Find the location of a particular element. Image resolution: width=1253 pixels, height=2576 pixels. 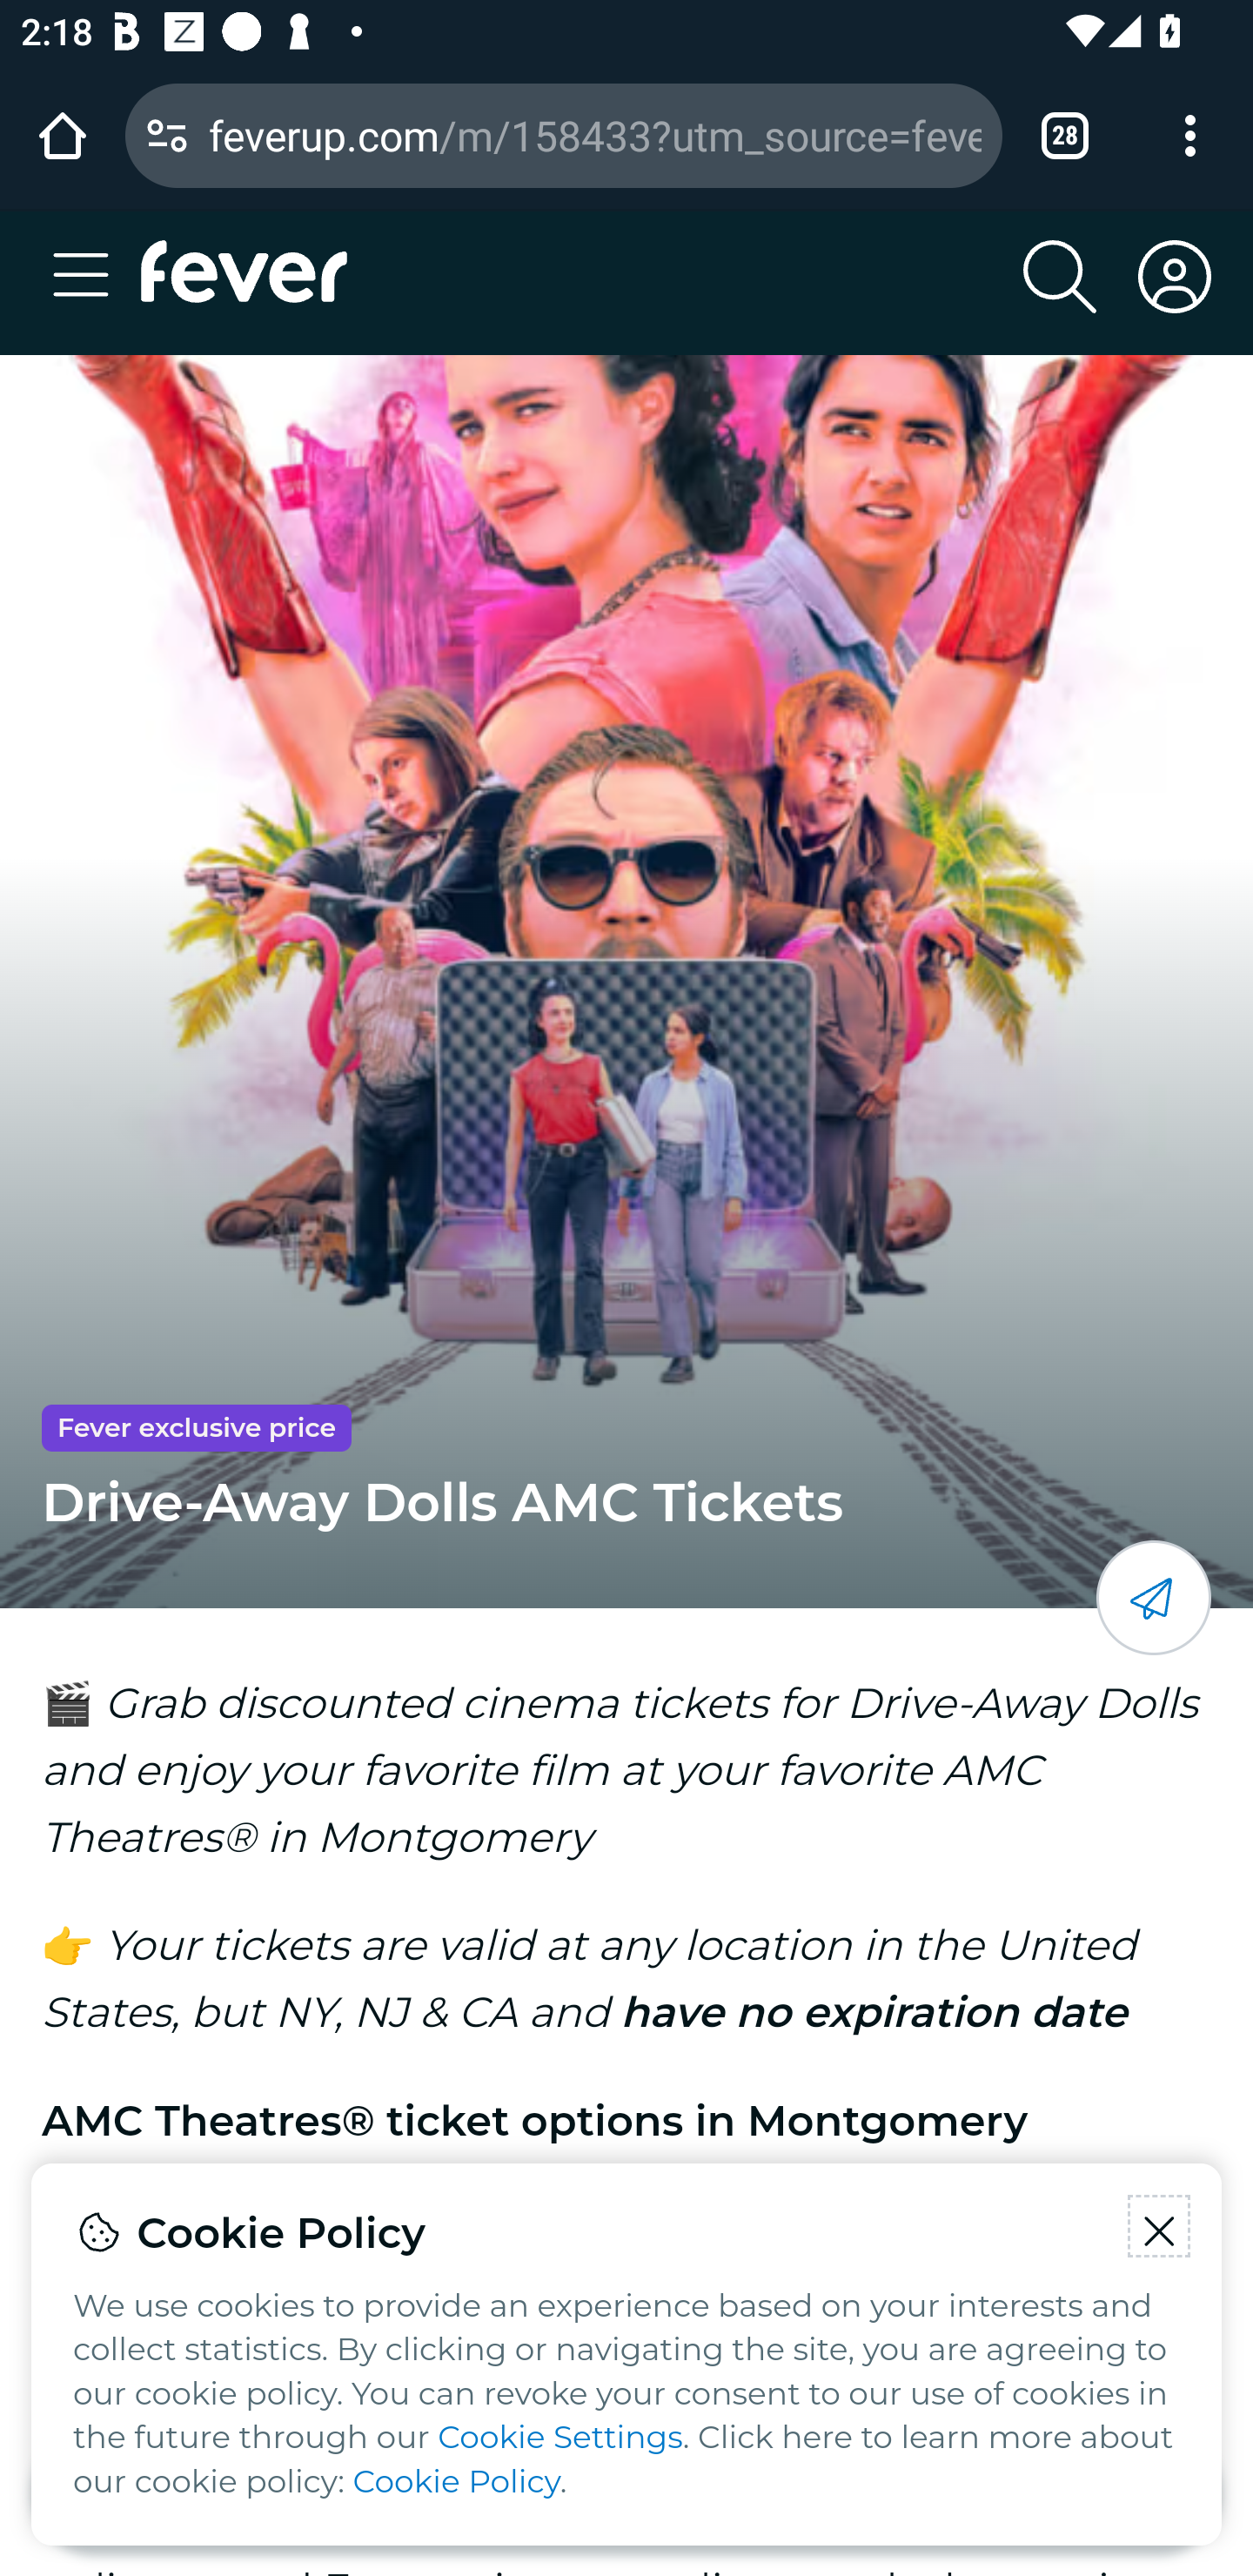

Customize and control Google Chrome is located at coordinates (1190, 135).